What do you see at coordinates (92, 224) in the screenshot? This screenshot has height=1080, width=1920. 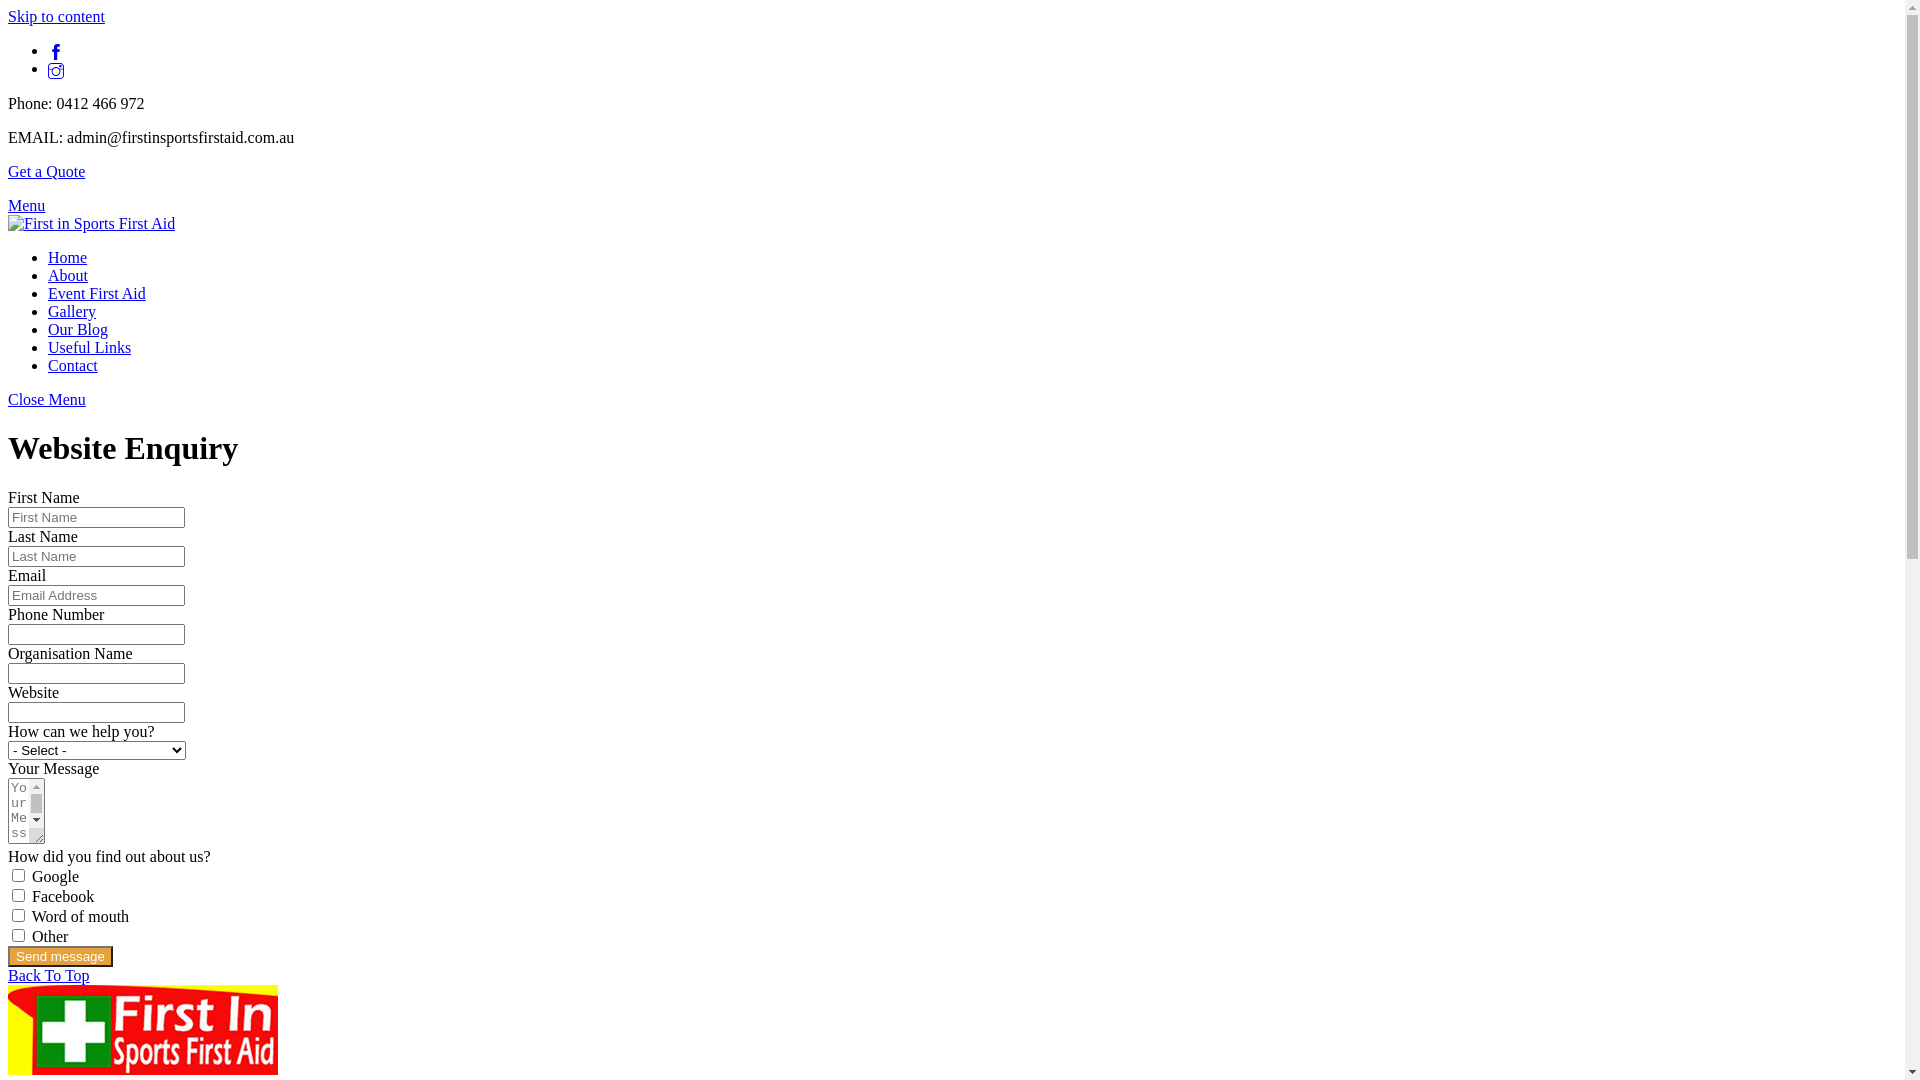 I see `FISFA4` at bounding box center [92, 224].